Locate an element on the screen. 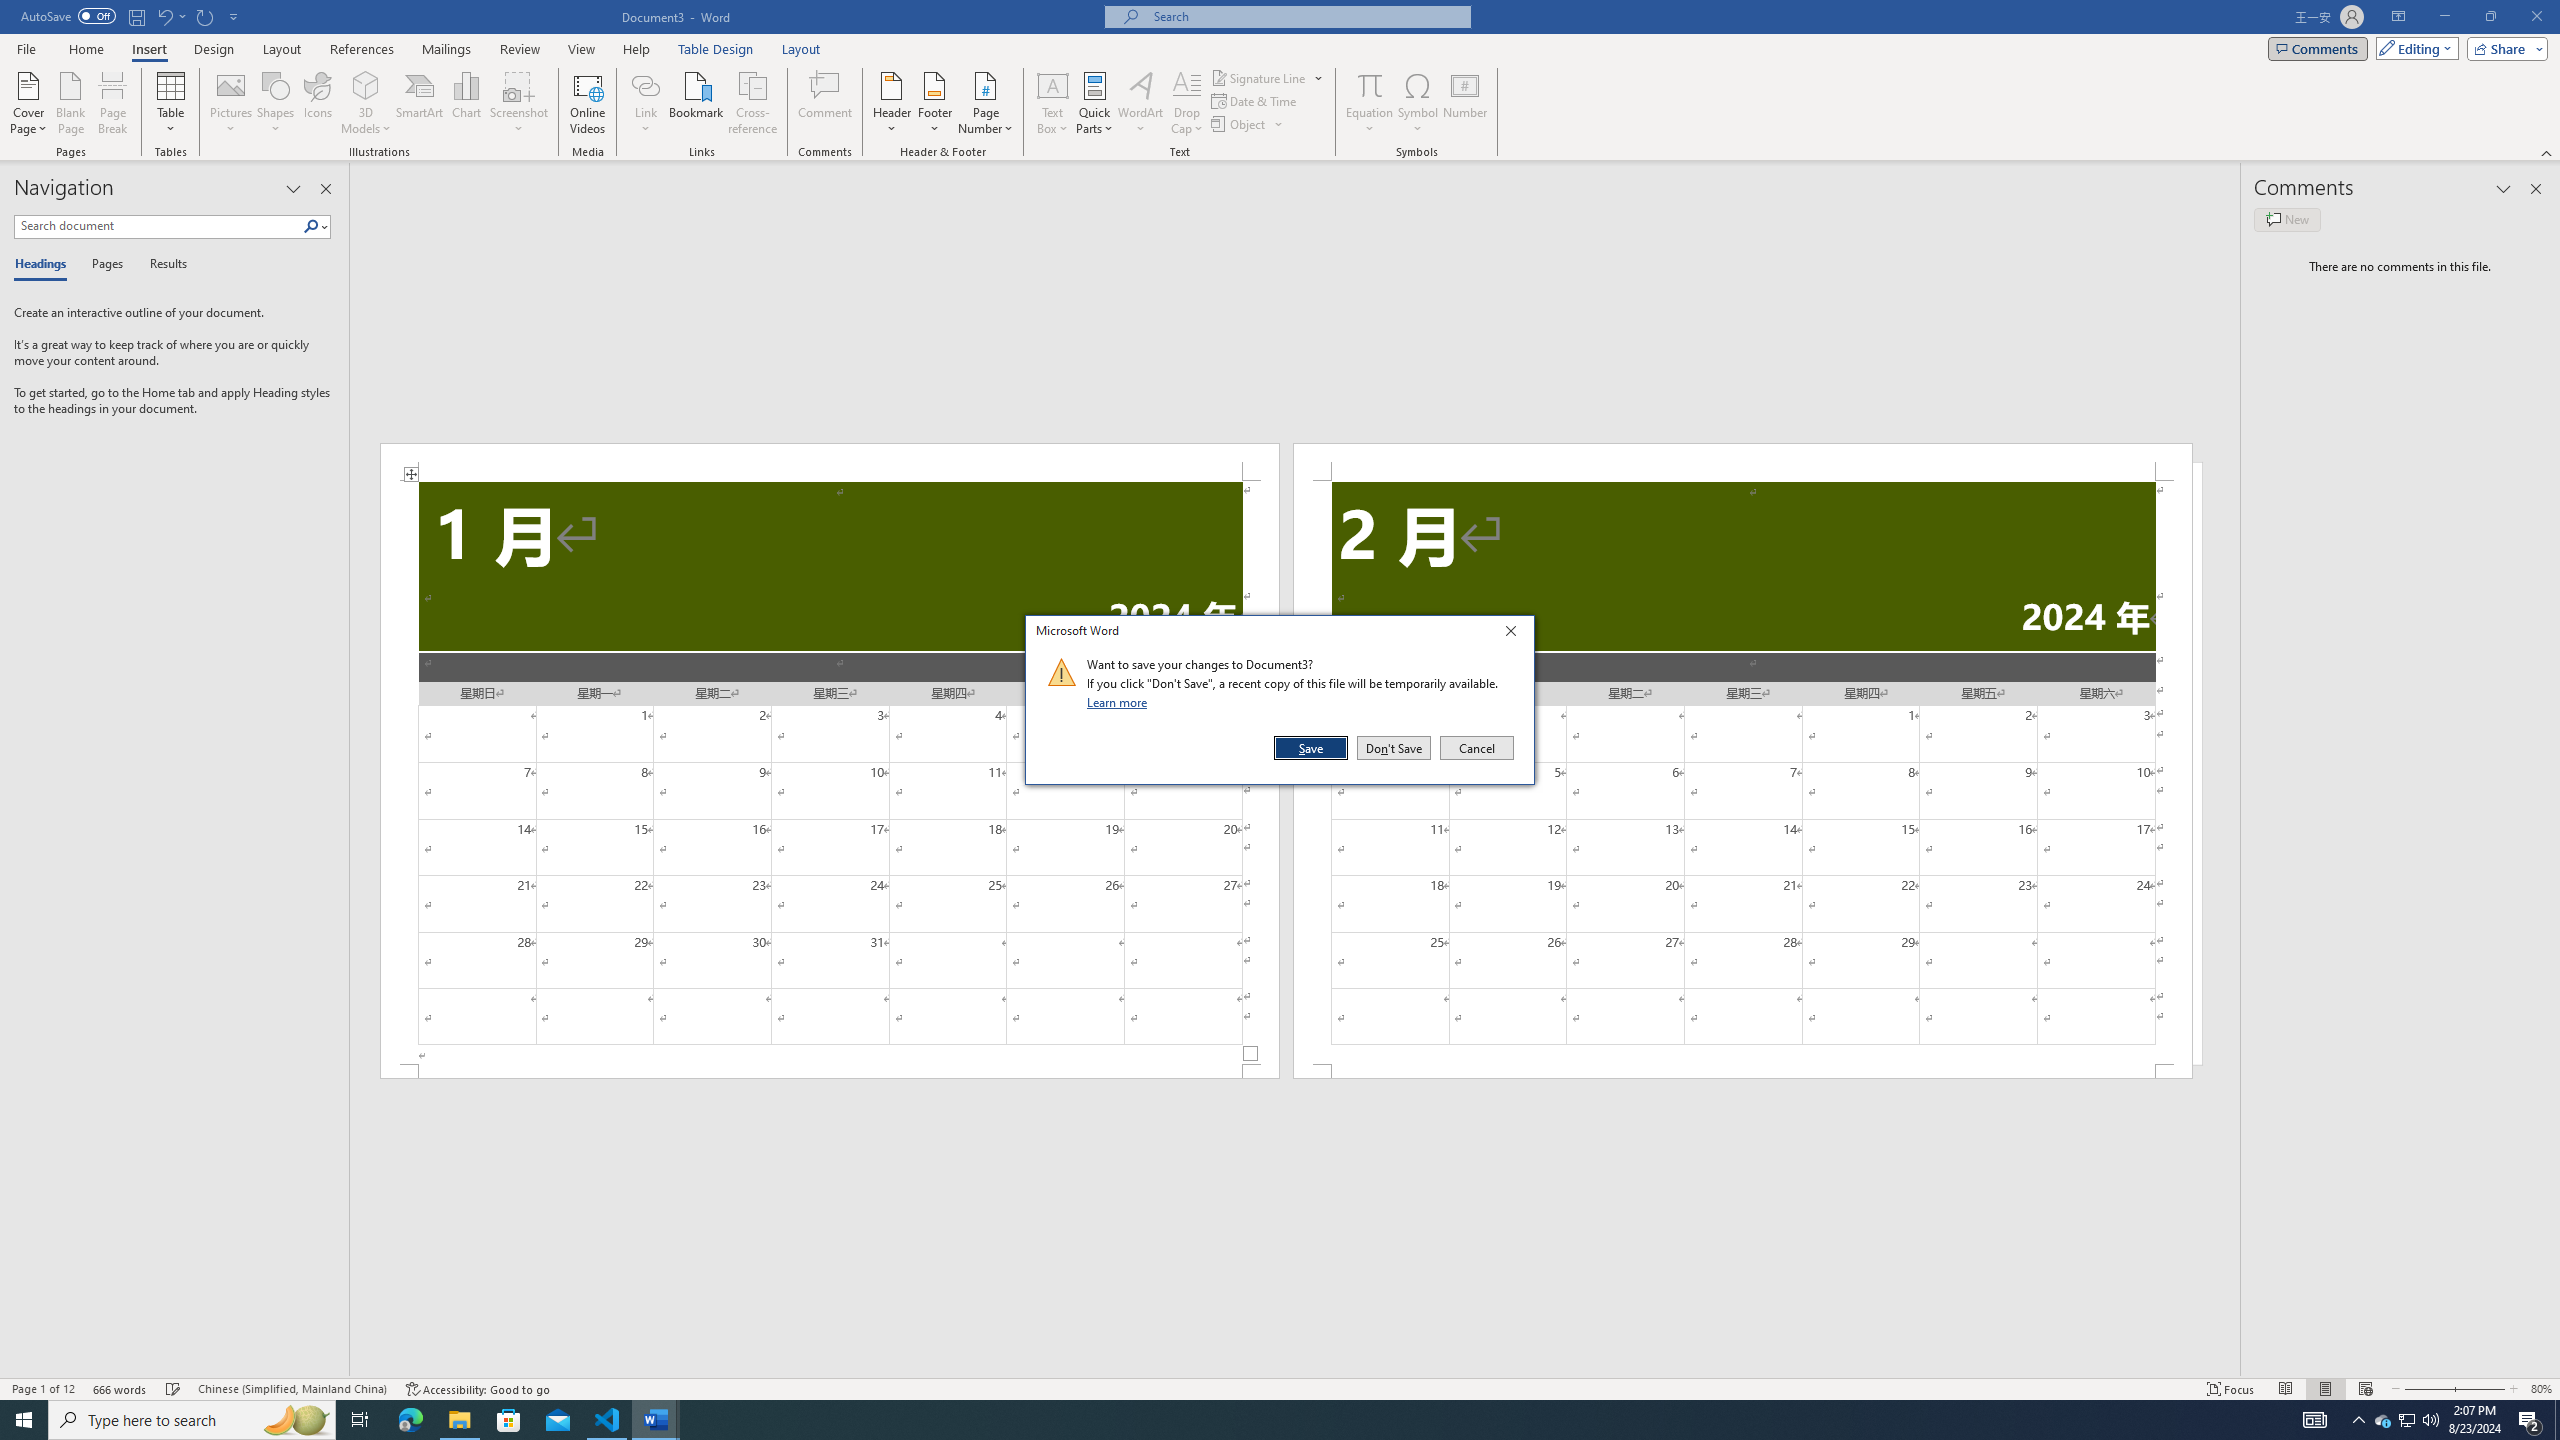 The height and width of the screenshot is (1440, 2560). Type here to search is located at coordinates (192, 1420).